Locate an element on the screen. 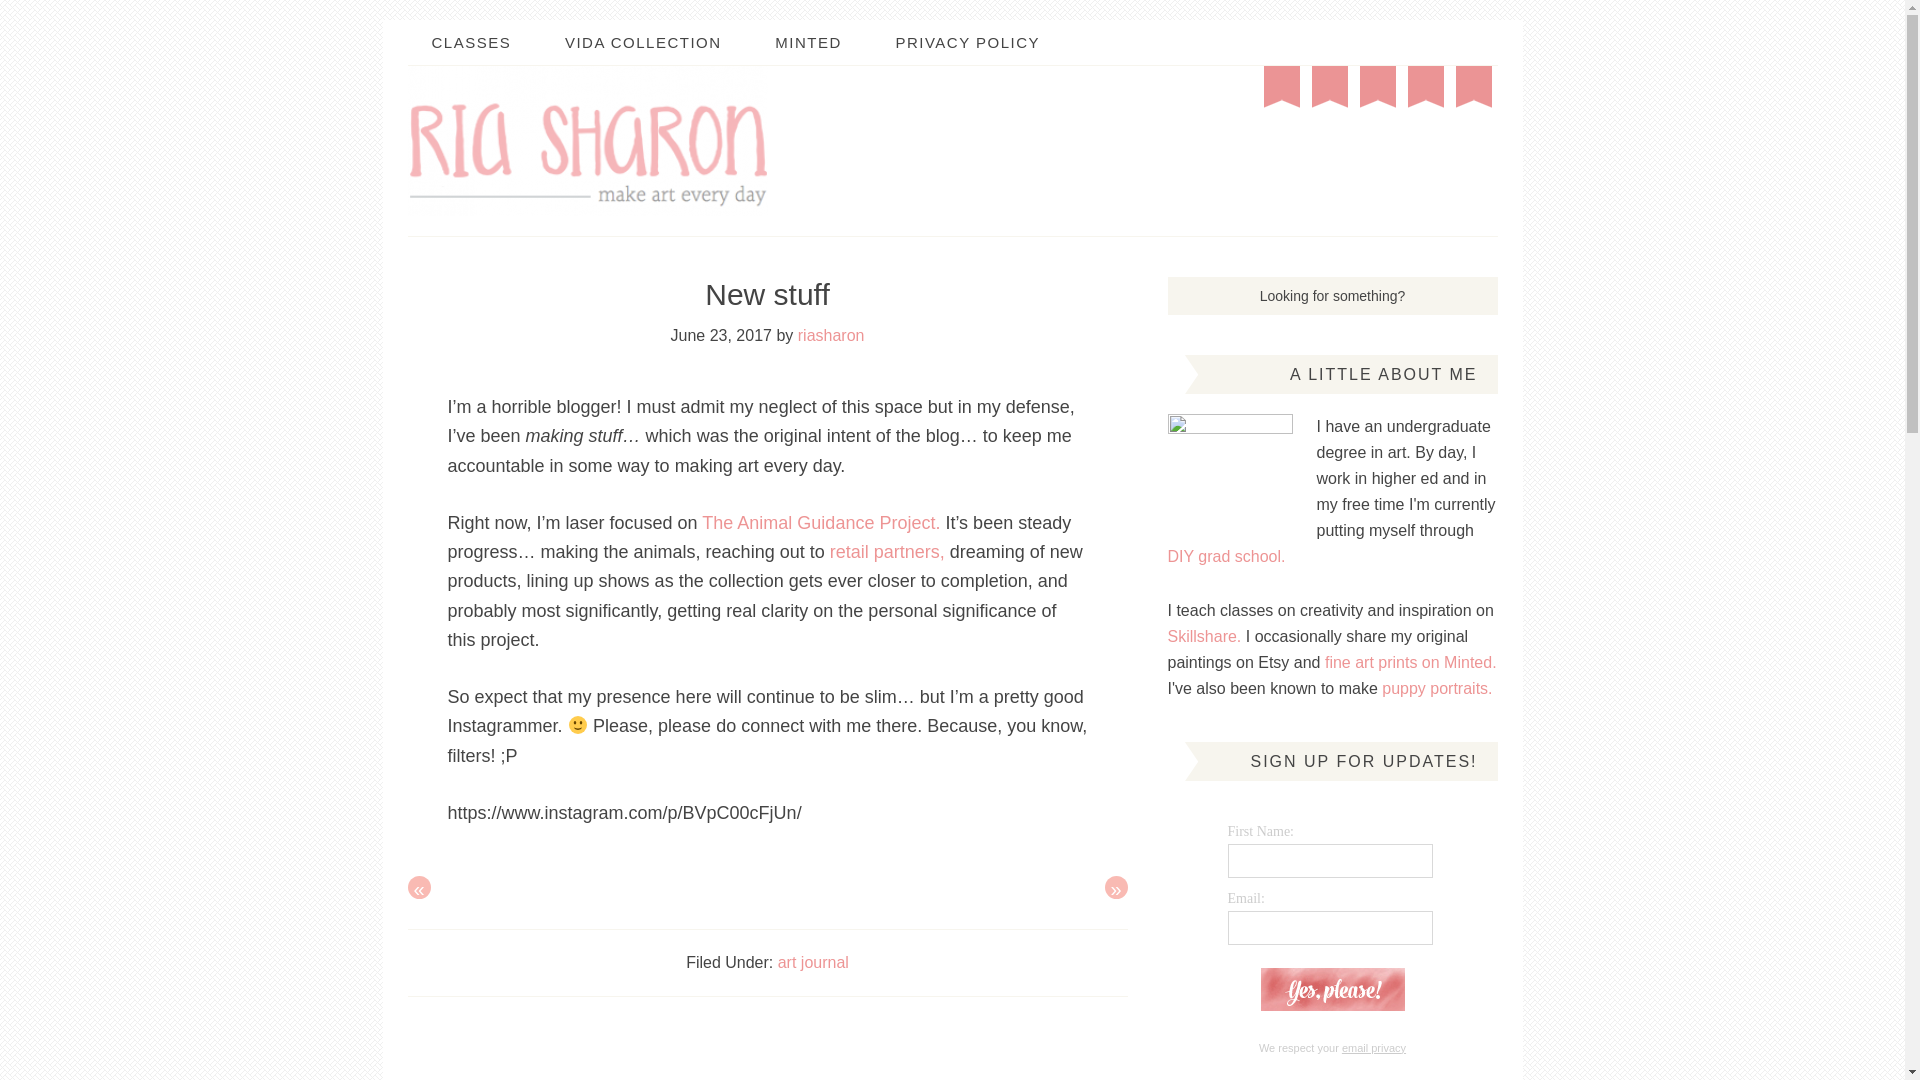 Image resolution: width=1920 pixels, height=1080 pixels. riasharon is located at coordinates (832, 336).